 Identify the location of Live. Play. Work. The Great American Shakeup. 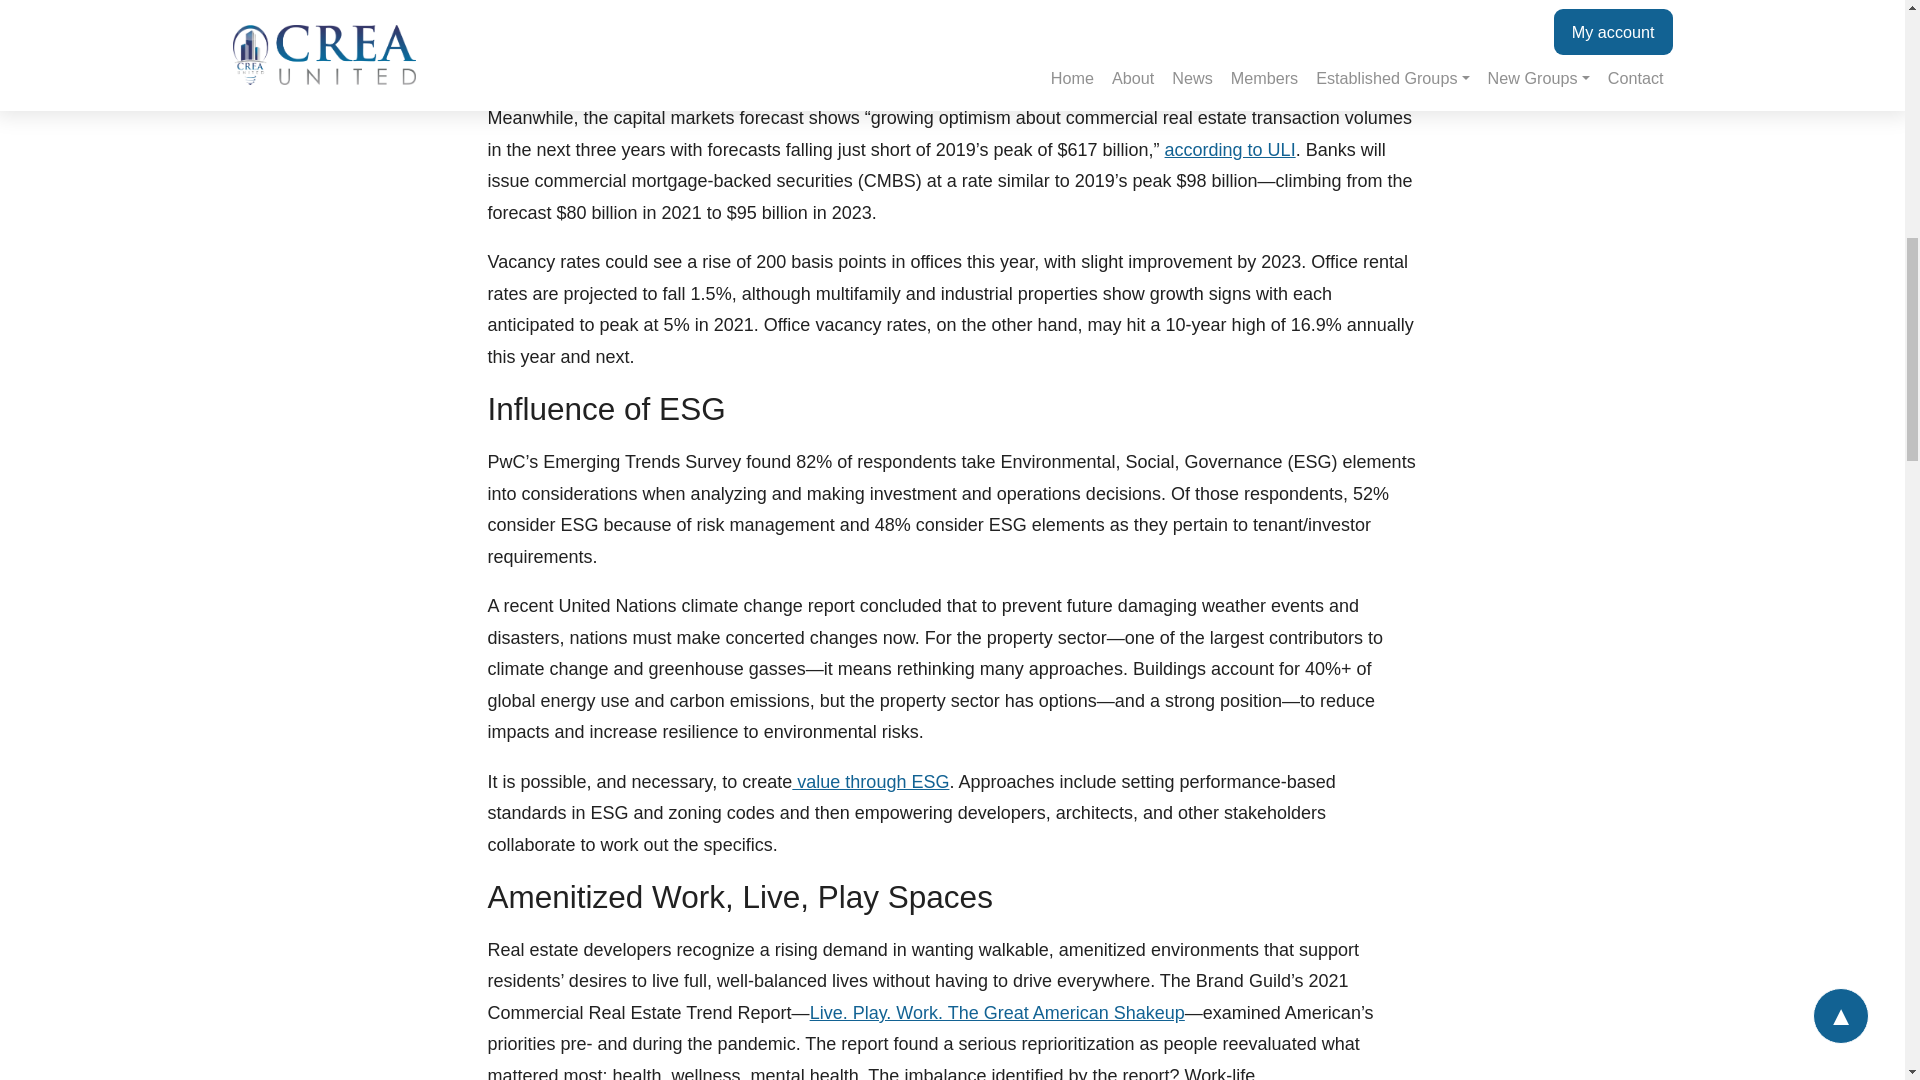
(997, 1012).